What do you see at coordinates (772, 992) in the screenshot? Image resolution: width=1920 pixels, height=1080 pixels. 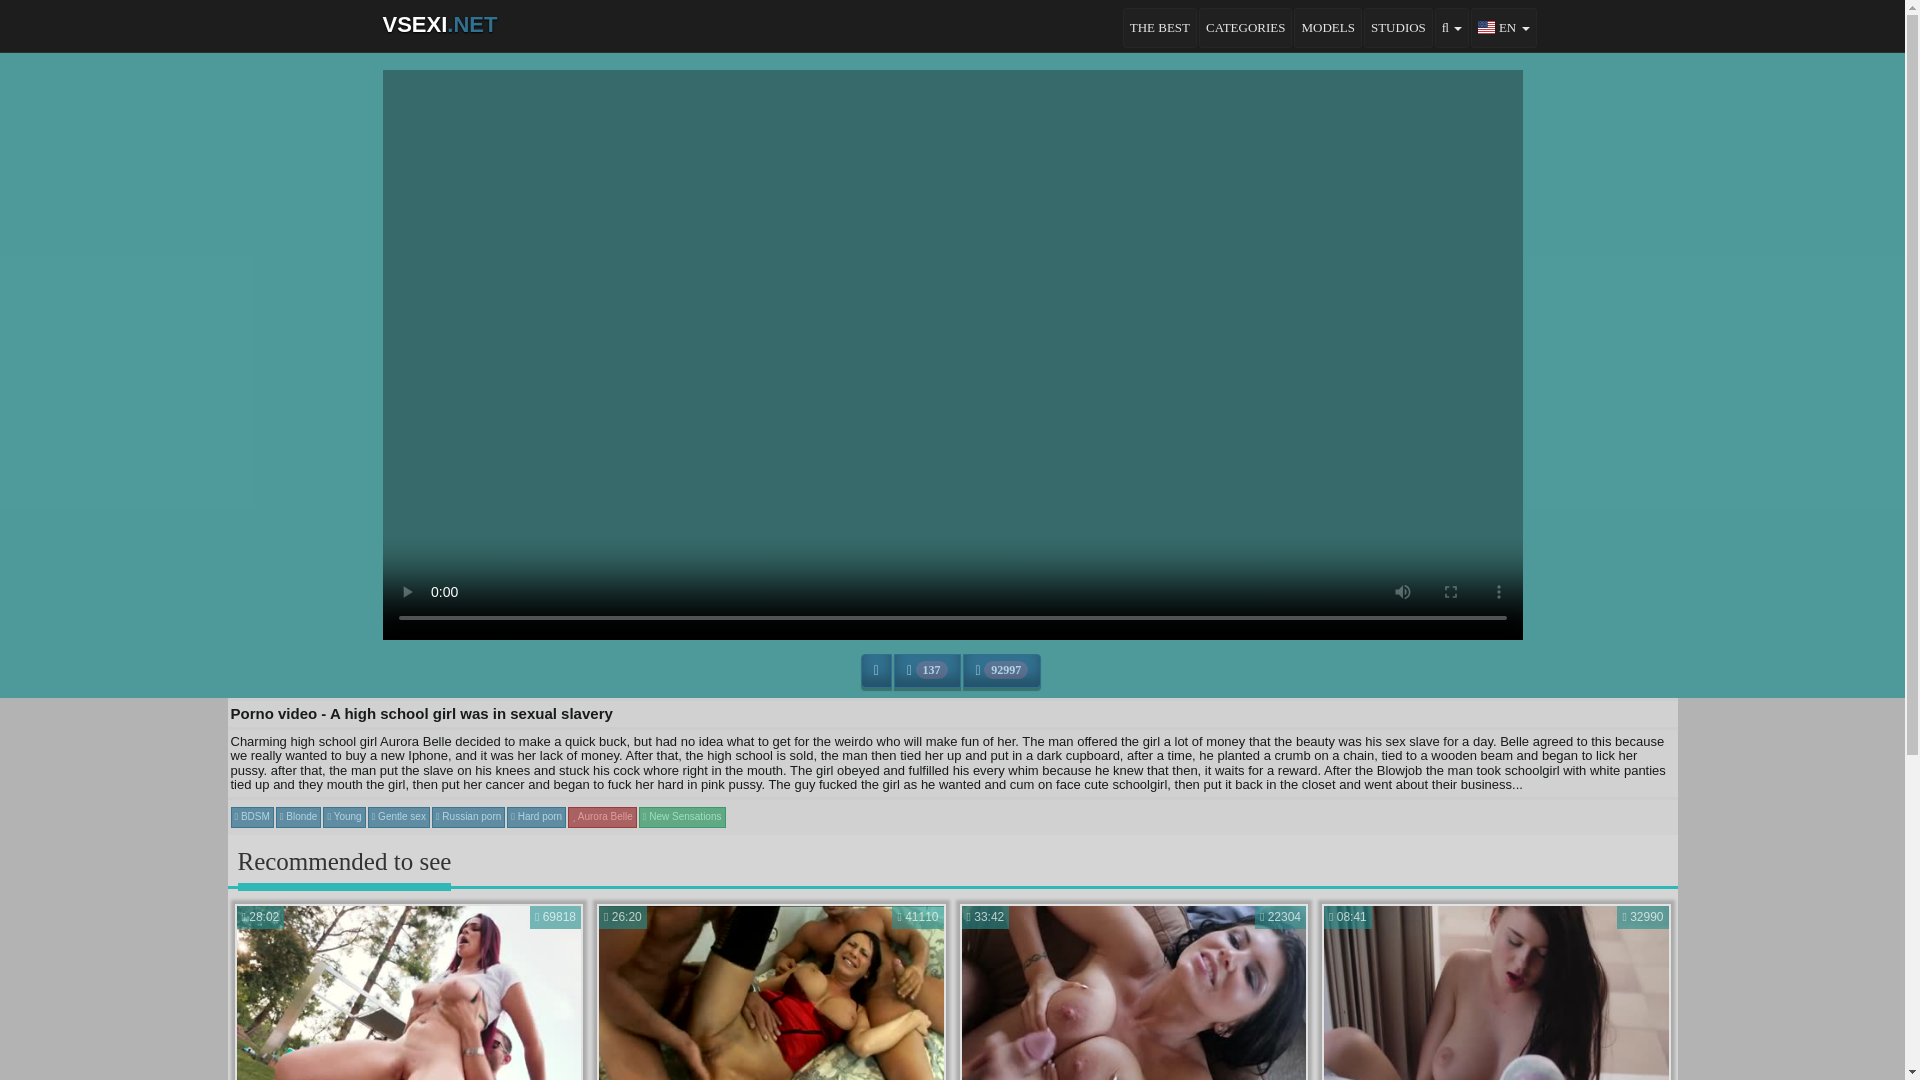 I see `Views` at bounding box center [772, 992].